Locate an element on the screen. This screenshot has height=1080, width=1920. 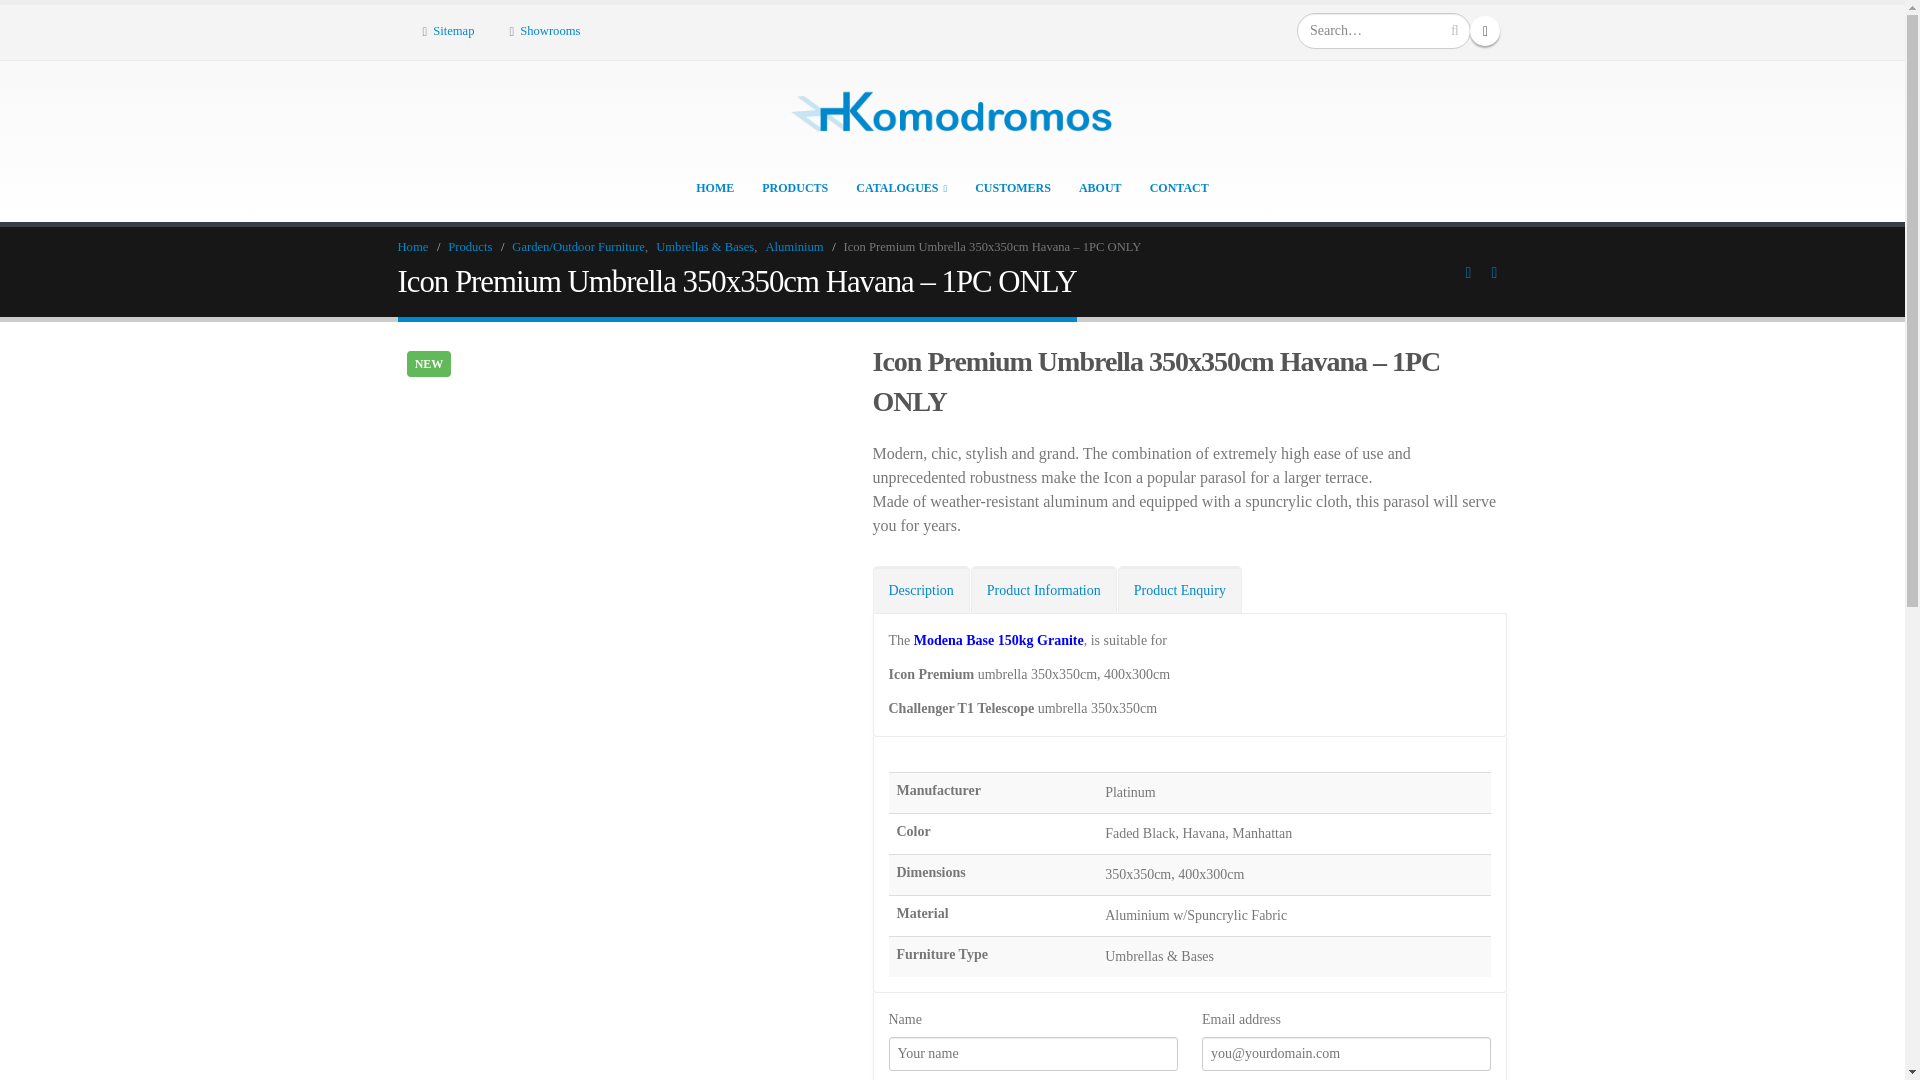
Search is located at coordinates (1455, 30).